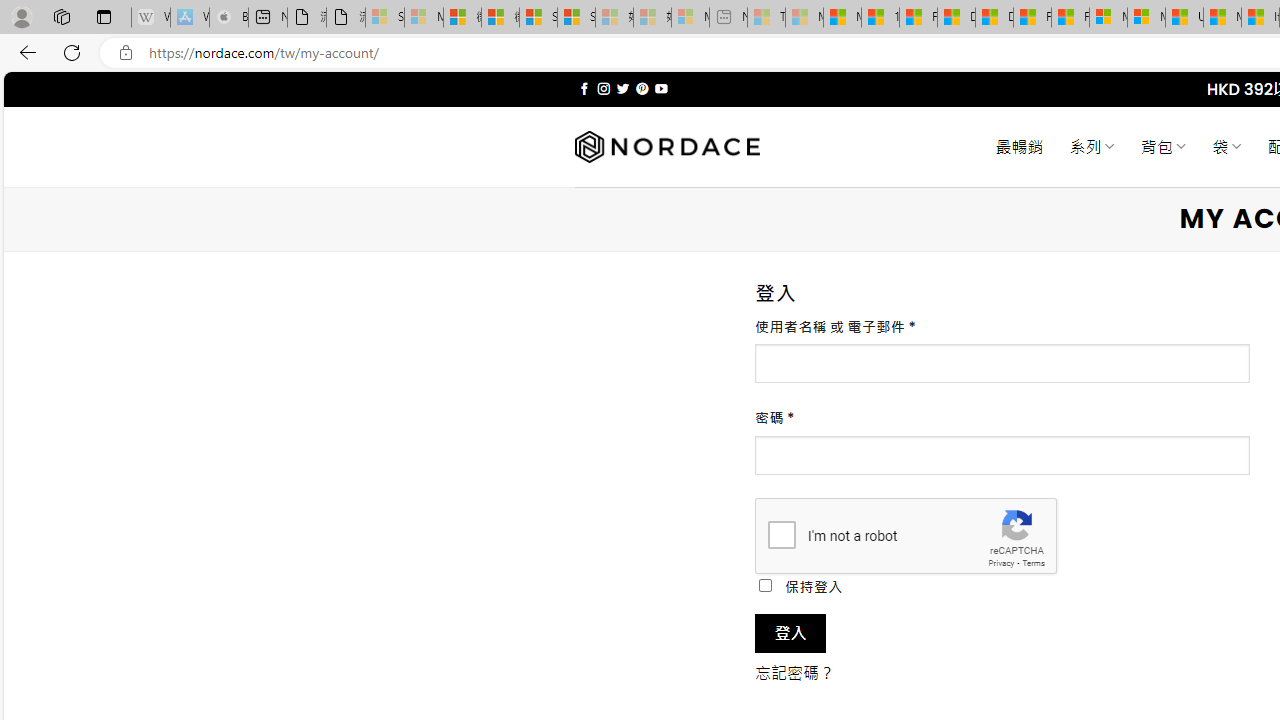 This screenshot has width=1280, height=720. What do you see at coordinates (228, 18) in the screenshot?
I see `Buy iPad - Apple - Sleeping` at bounding box center [228, 18].